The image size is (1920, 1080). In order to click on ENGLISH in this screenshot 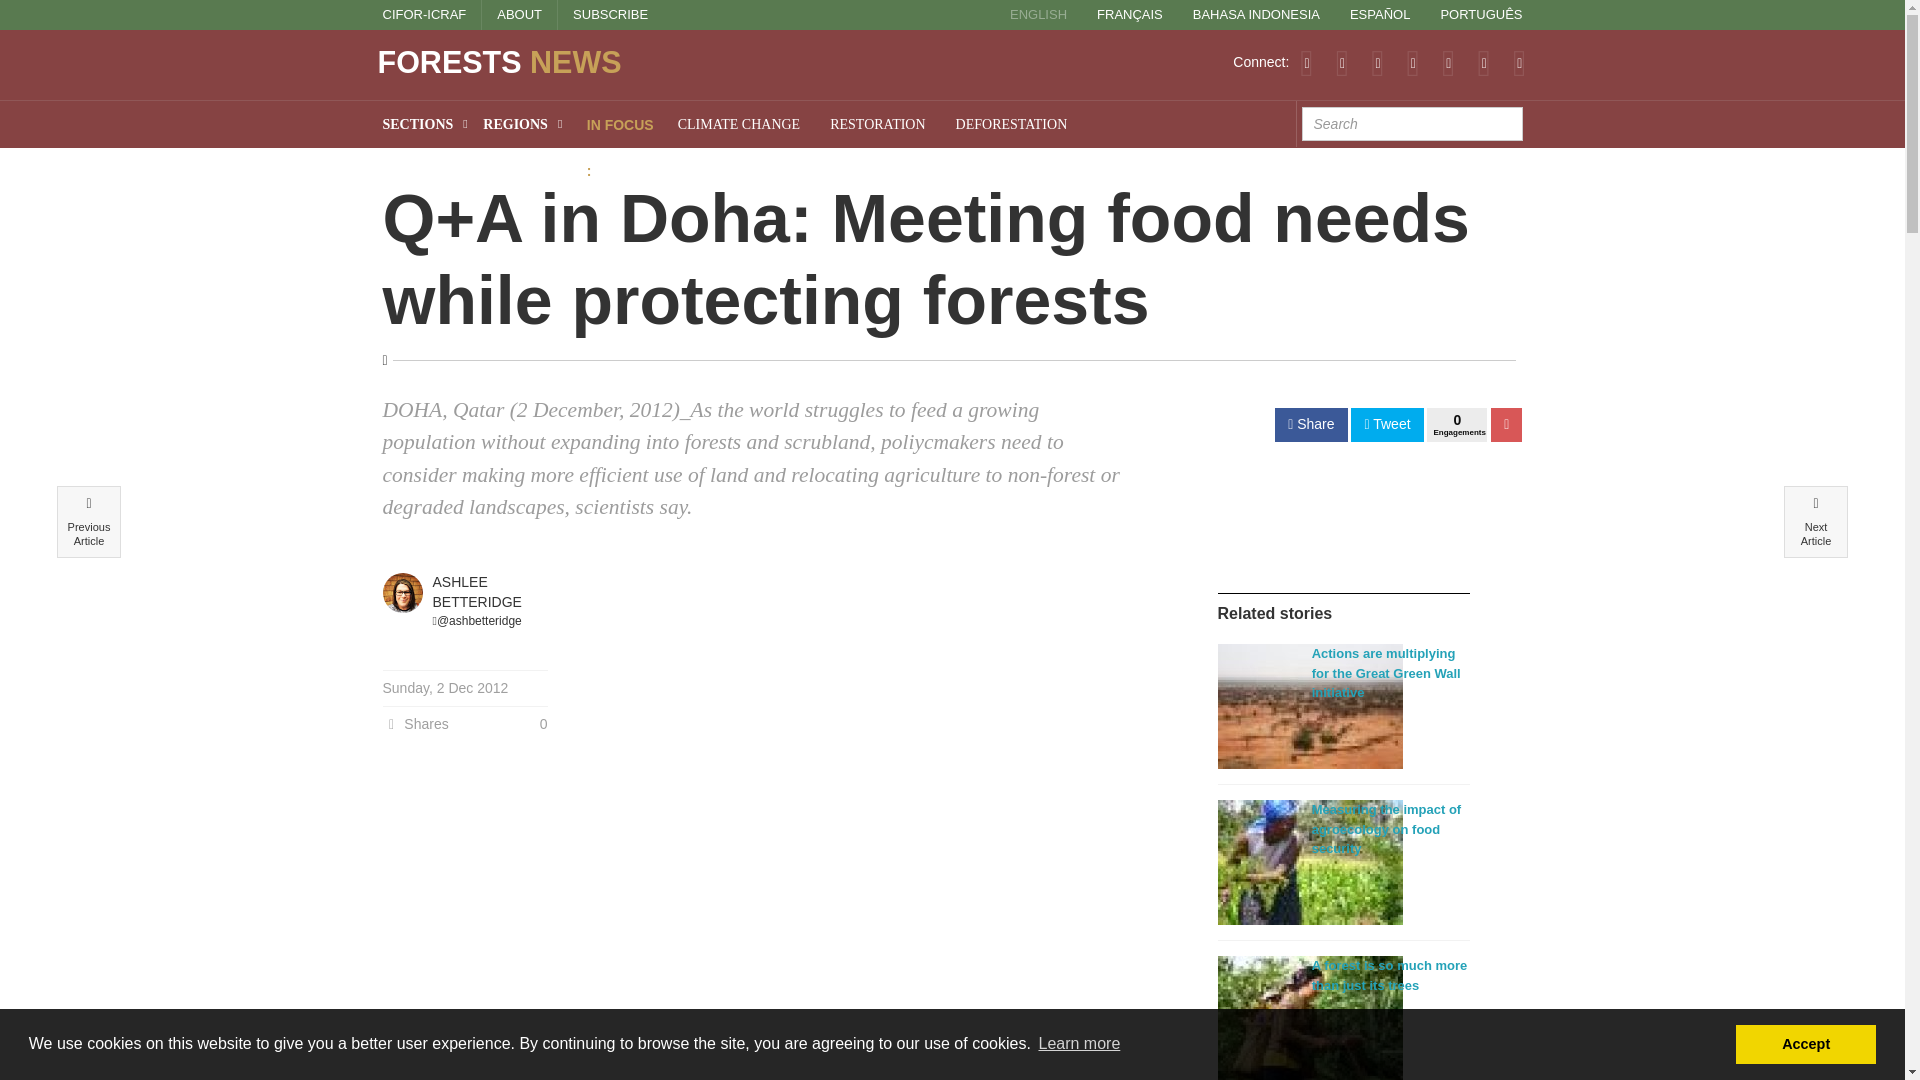, I will do `click(1038, 15)`.